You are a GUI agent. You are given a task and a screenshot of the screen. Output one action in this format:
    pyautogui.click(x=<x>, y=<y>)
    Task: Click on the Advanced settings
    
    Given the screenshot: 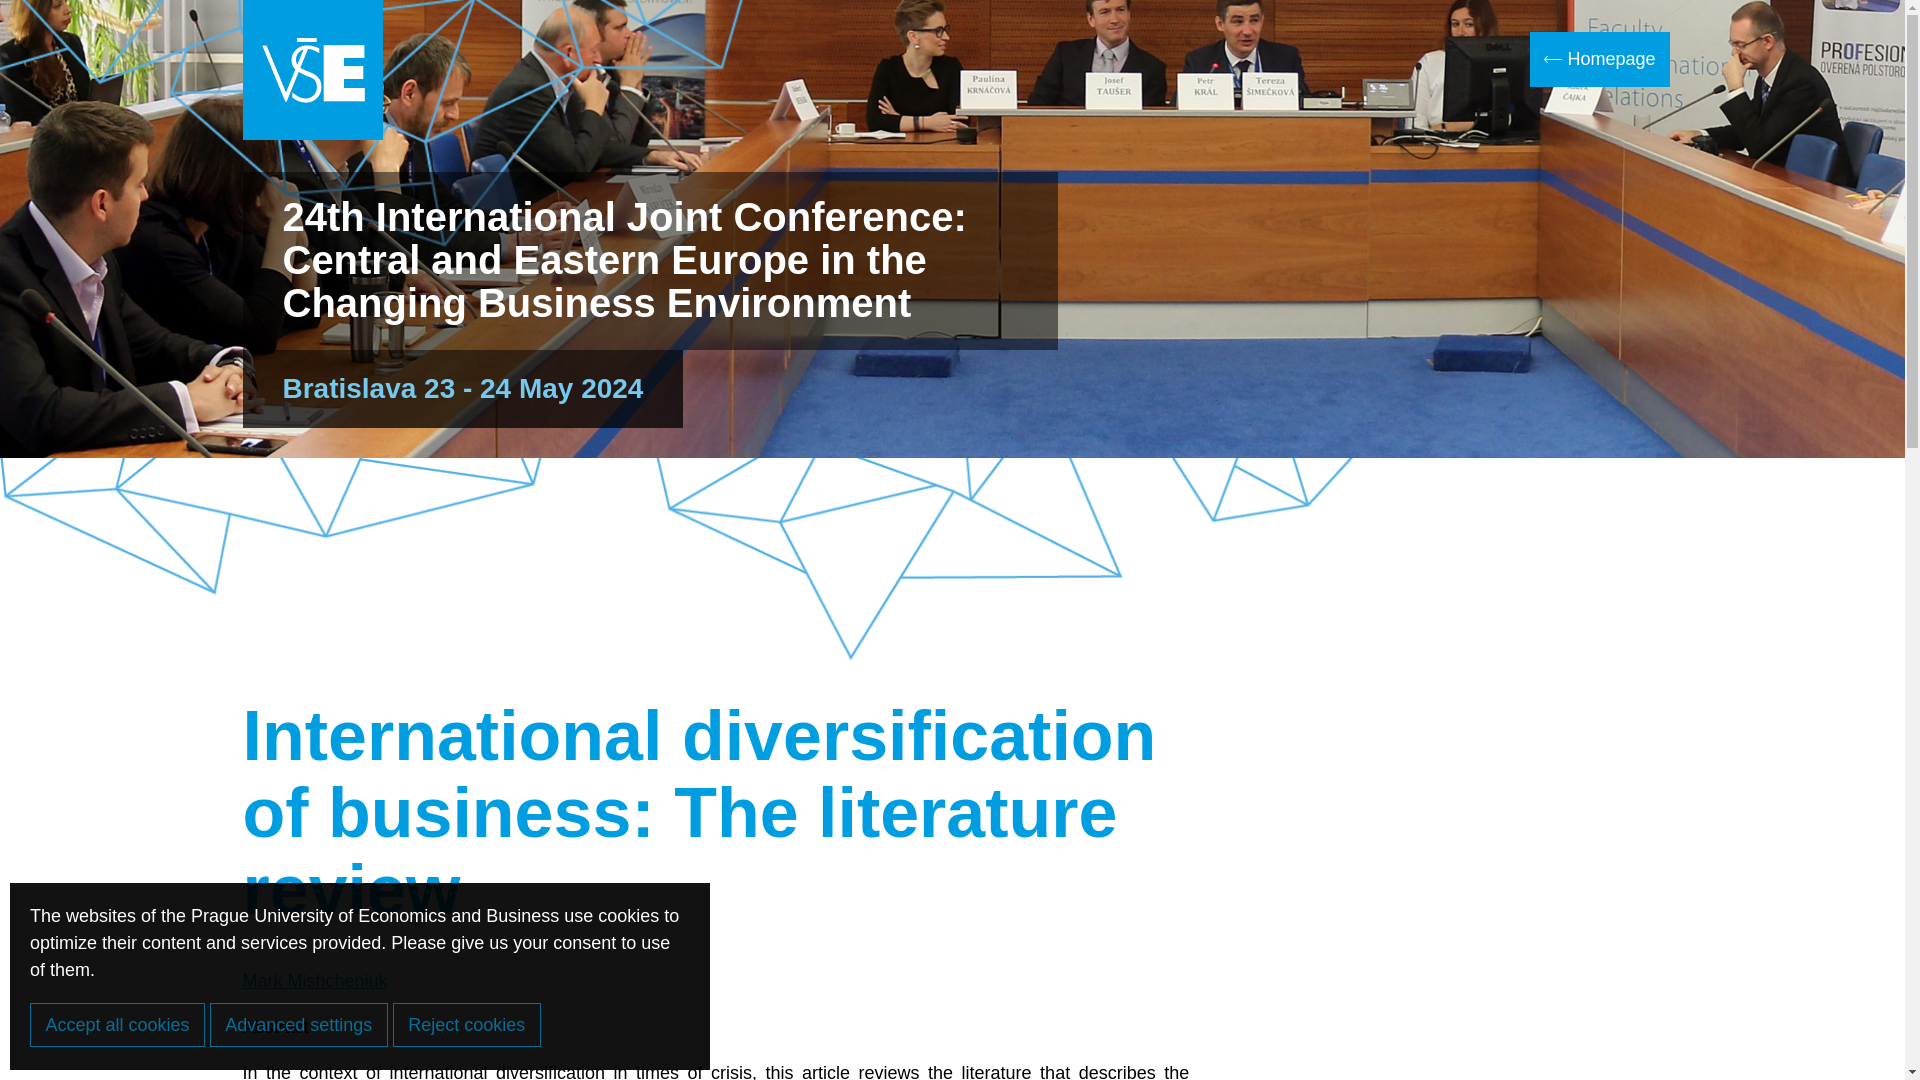 What is the action you would take?
    pyautogui.click(x=298, y=1024)
    